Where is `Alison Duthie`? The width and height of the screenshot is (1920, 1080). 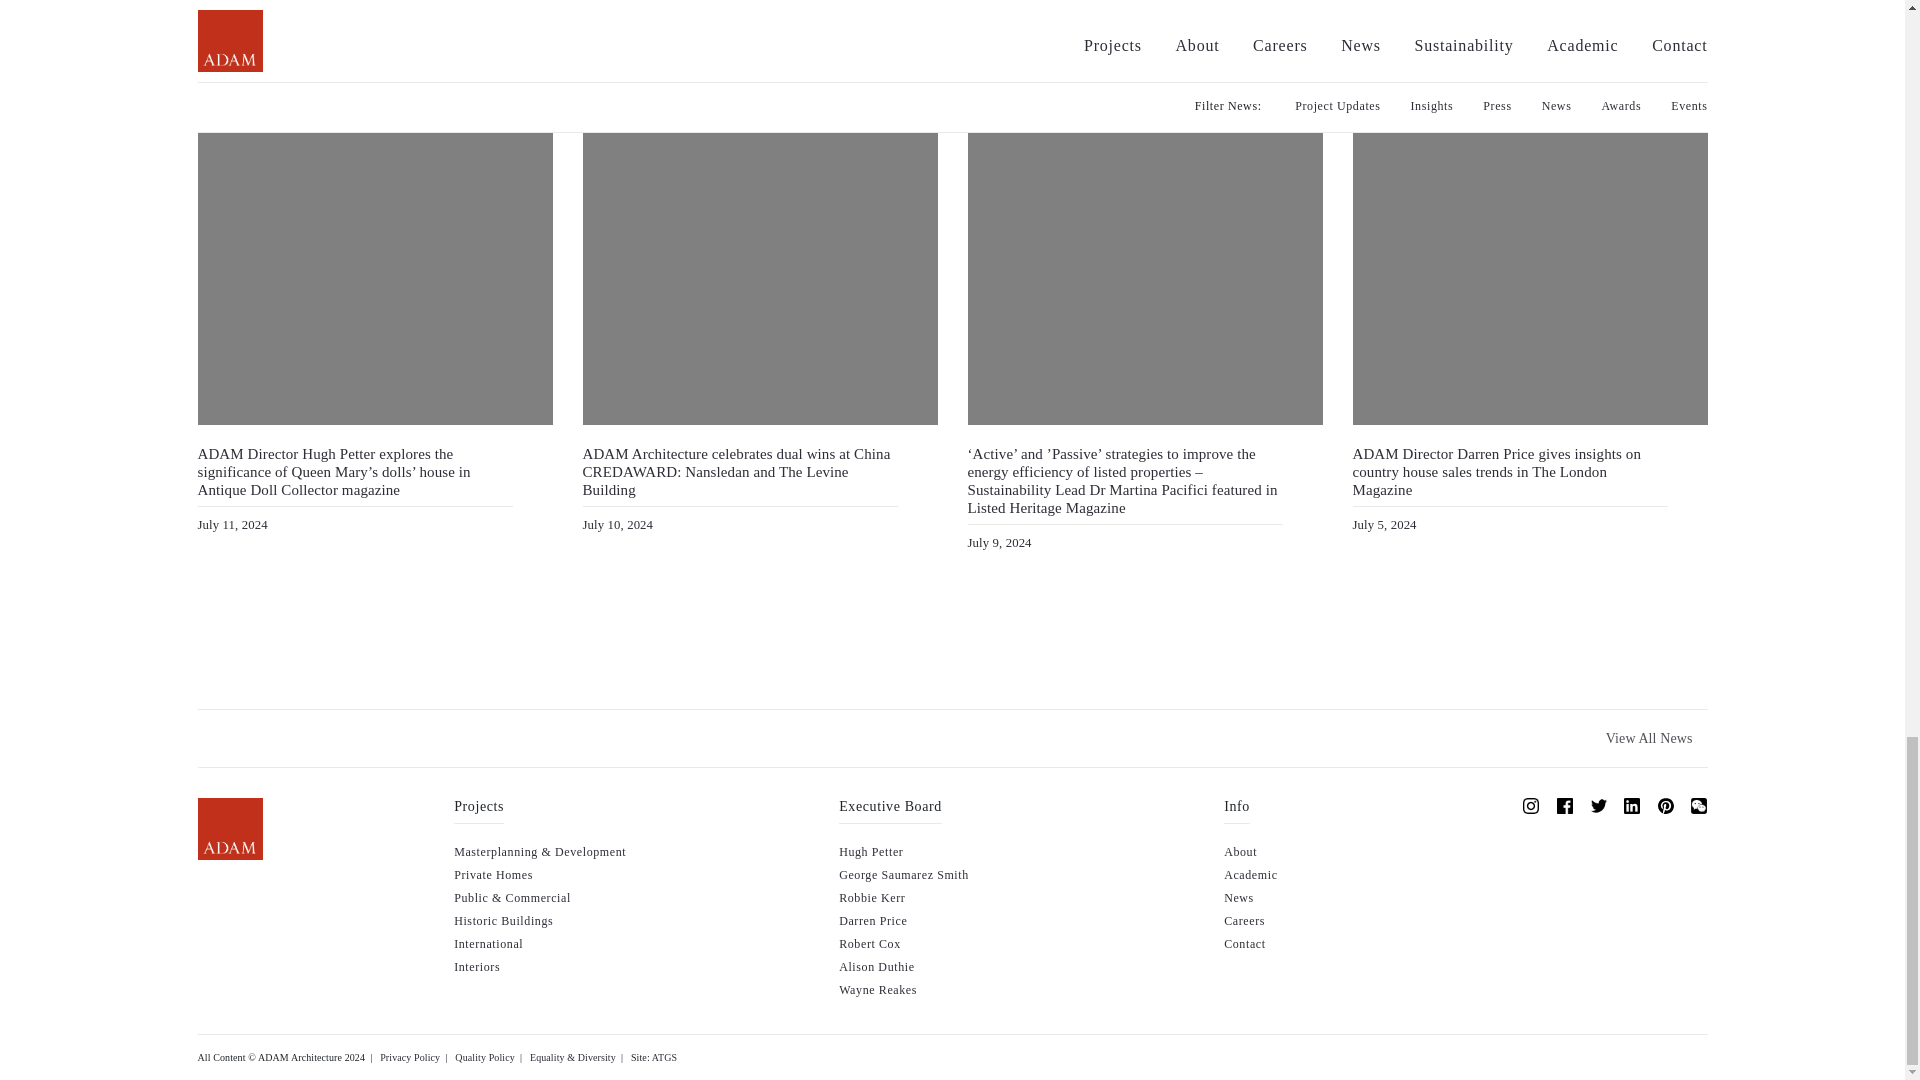
Alison Duthie is located at coordinates (876, 967).